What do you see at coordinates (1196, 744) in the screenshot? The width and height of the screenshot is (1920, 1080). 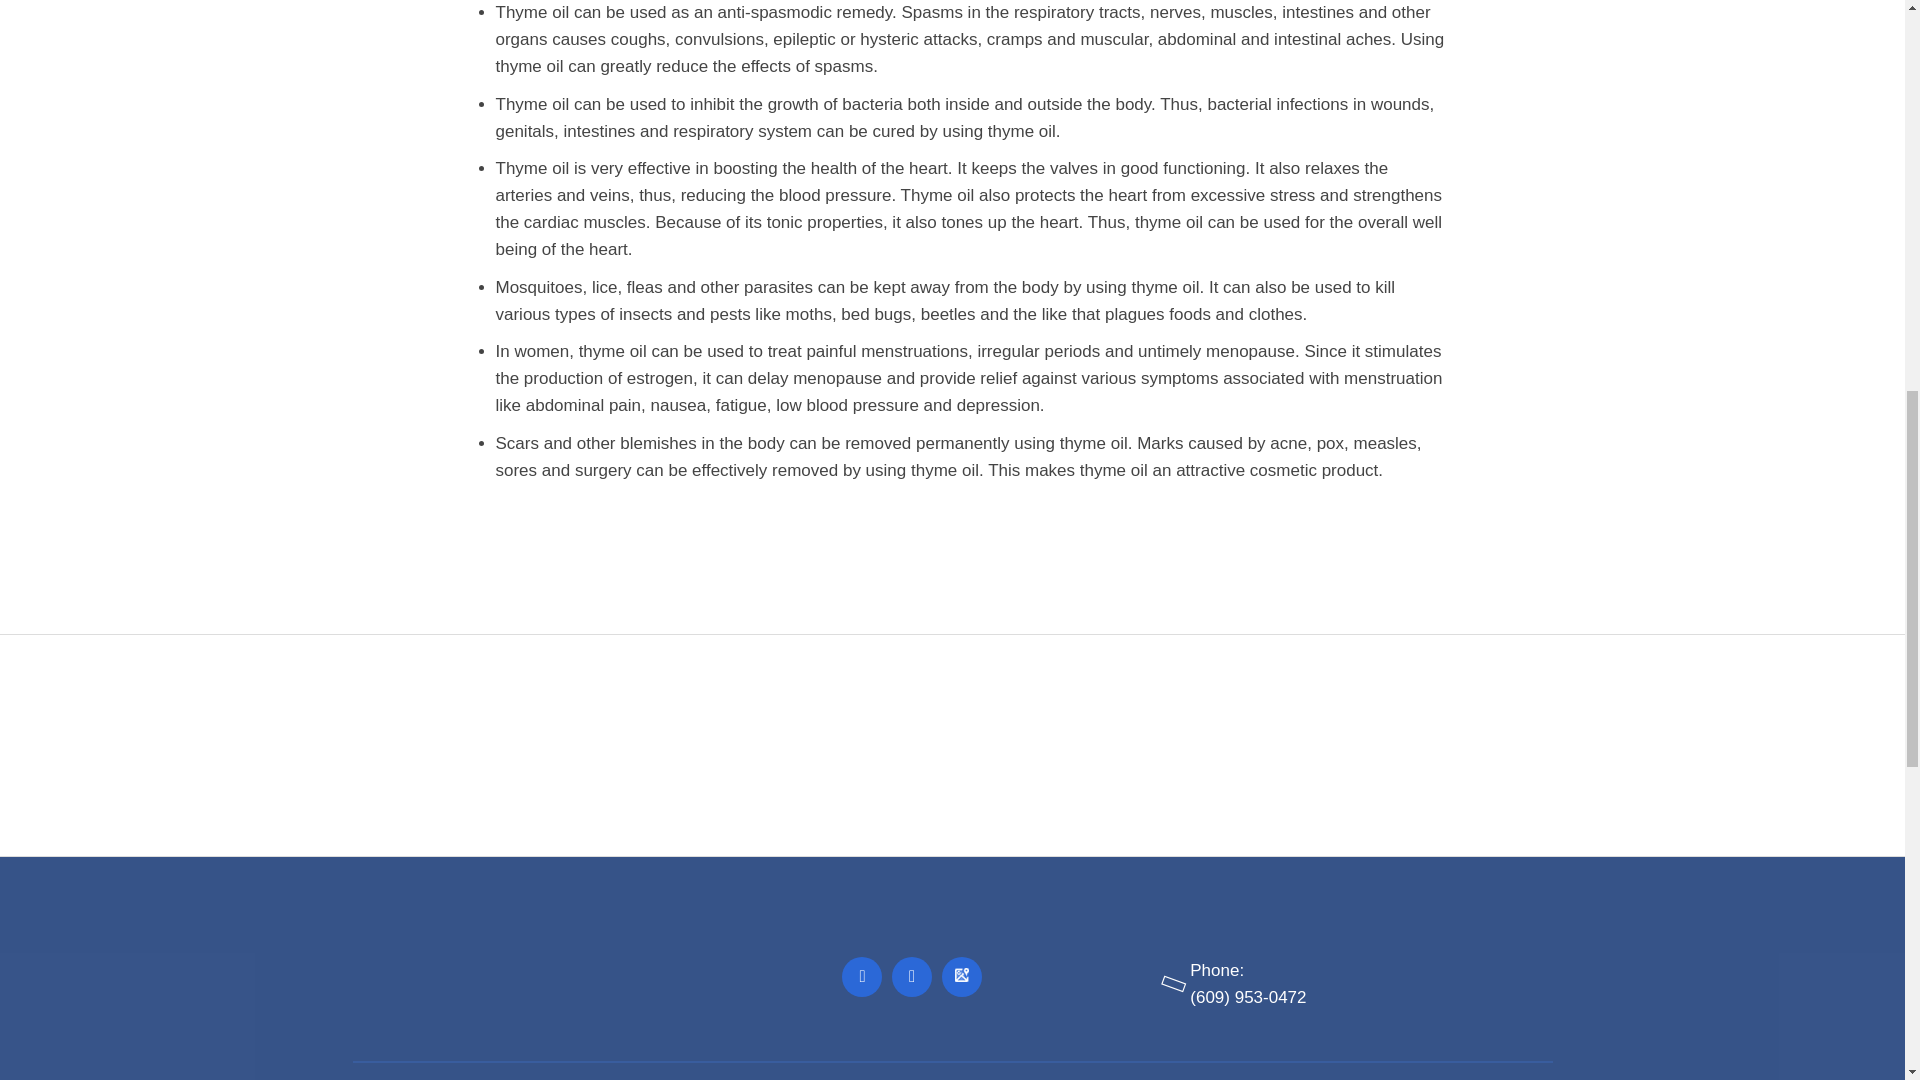 I see `Wood Flooring` at bounding box center [1196, 744].